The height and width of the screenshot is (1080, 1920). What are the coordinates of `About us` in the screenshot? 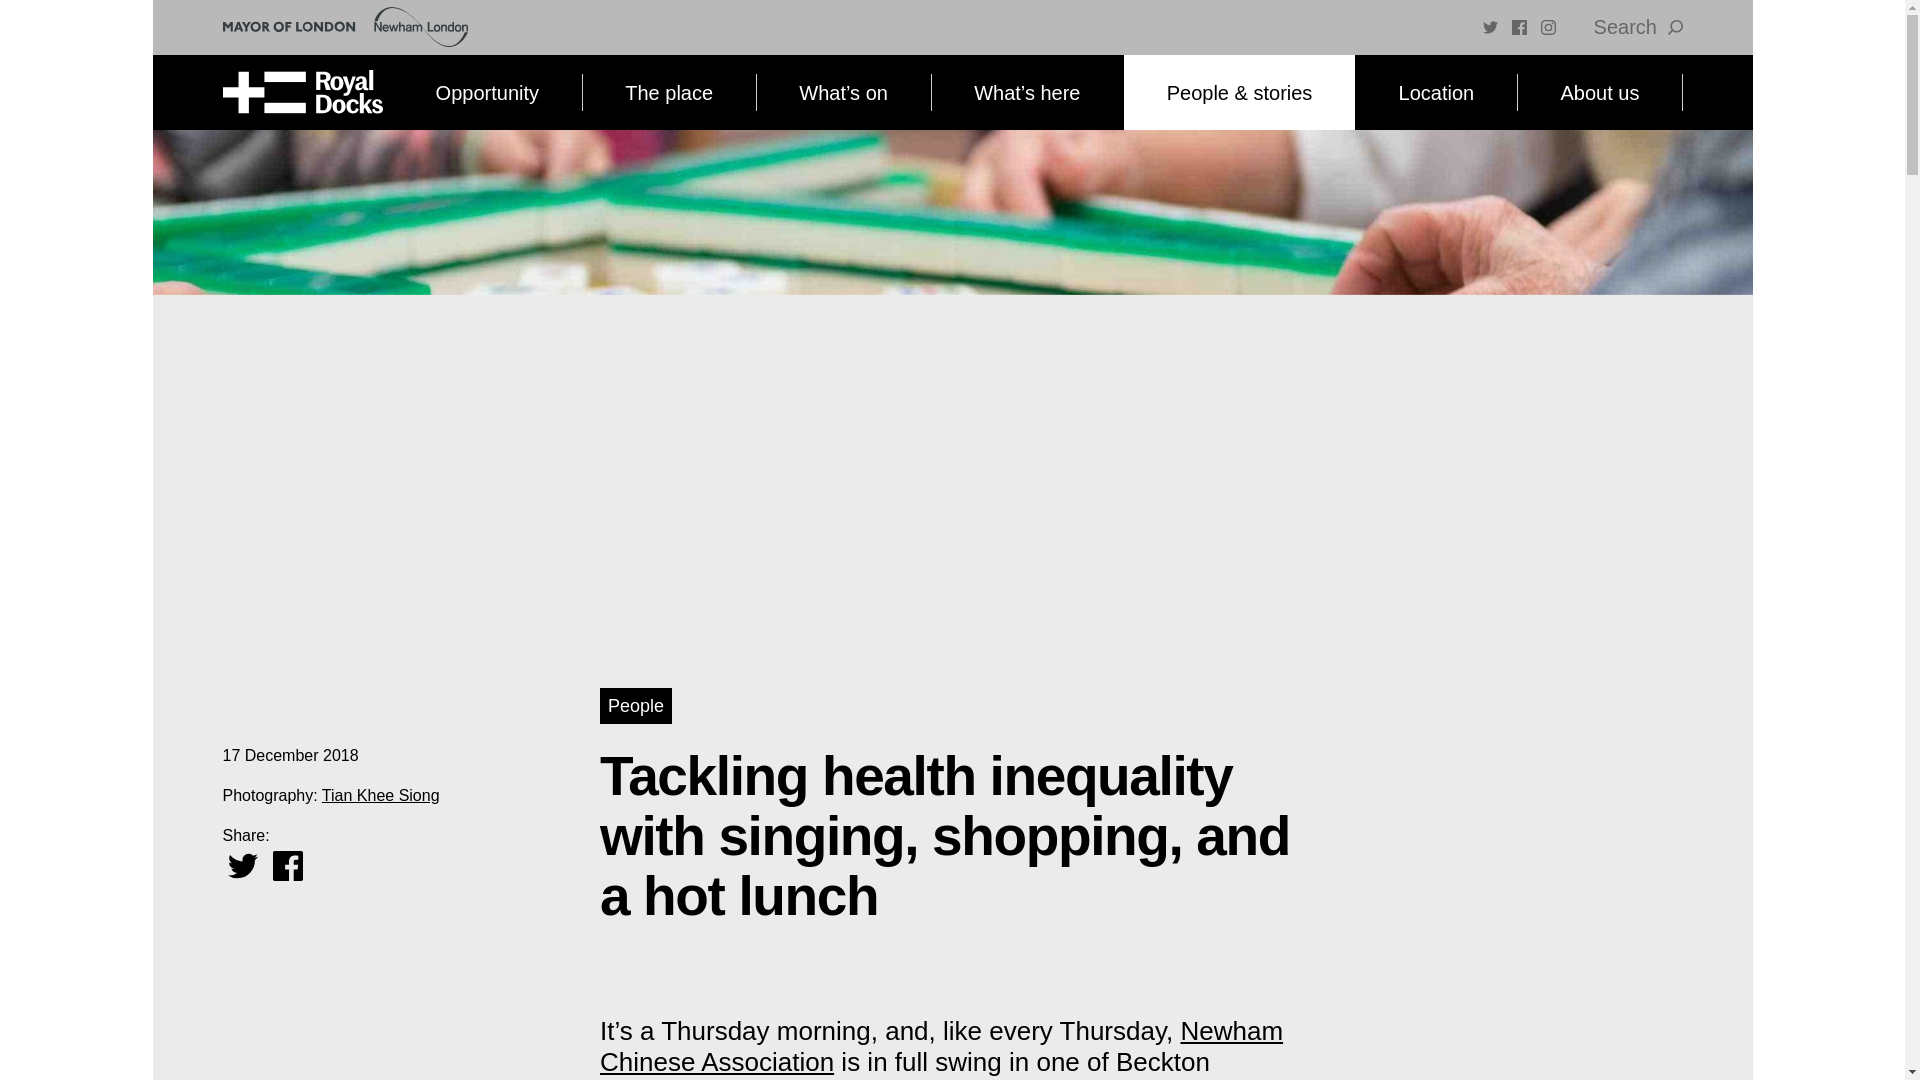 It's located at (1598, 92).